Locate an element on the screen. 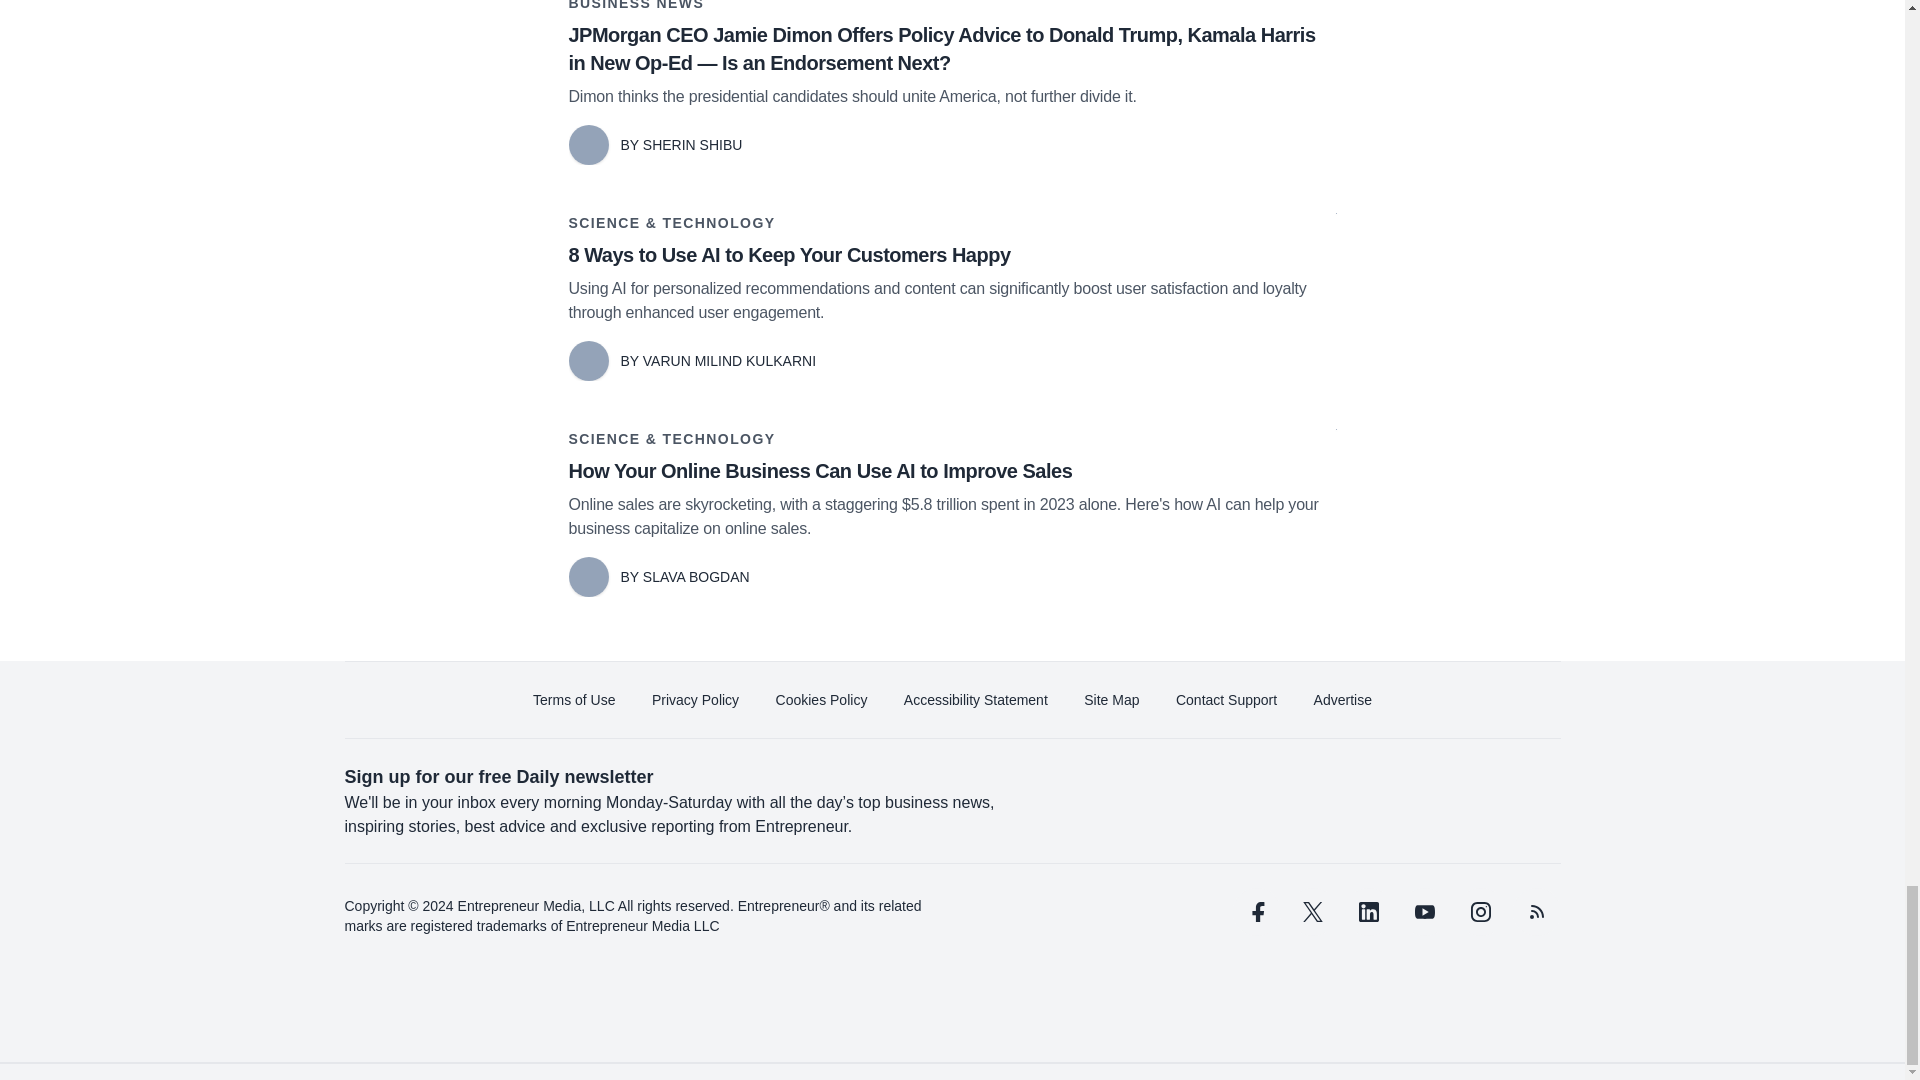  instagram is located at coordinates (1479, 912).